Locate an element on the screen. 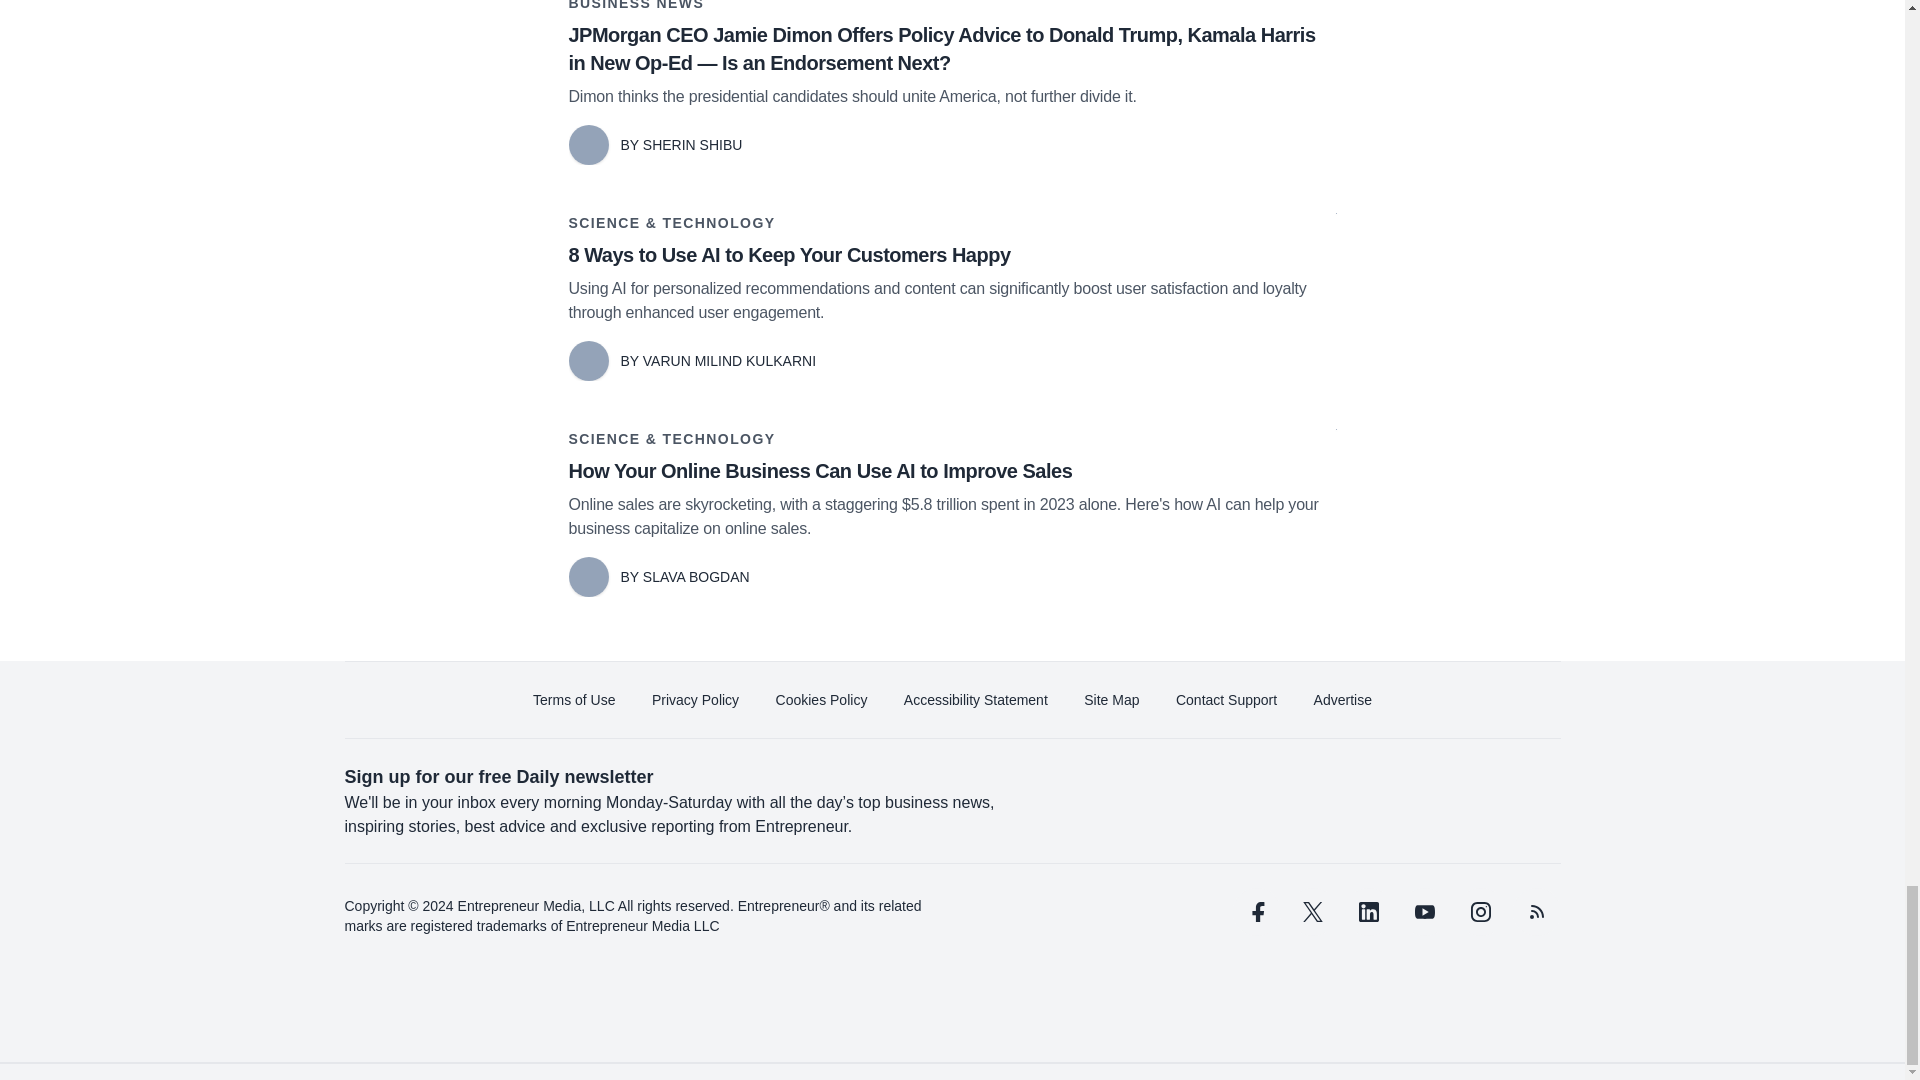  instagram is located at coordinates (1479, 912).